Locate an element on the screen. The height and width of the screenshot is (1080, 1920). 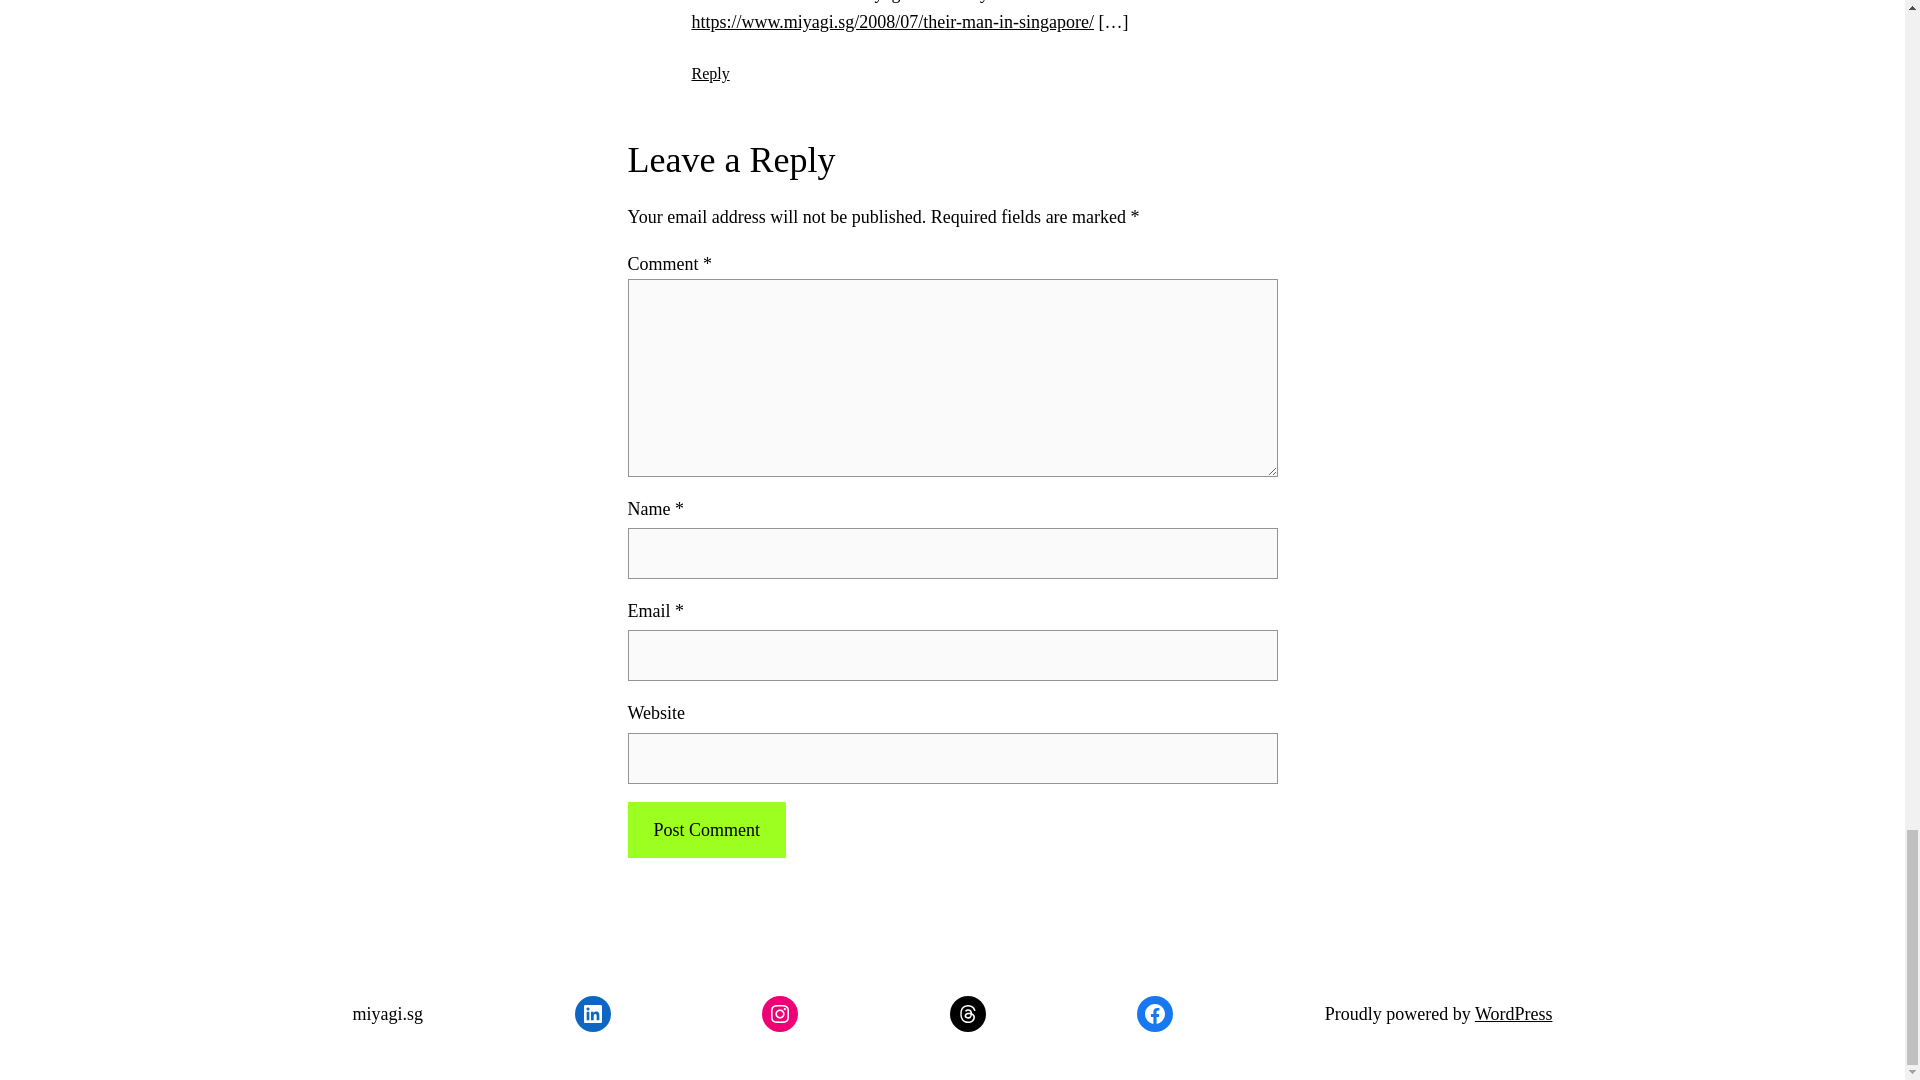
Post Comment is located at coordinates (706, 829).